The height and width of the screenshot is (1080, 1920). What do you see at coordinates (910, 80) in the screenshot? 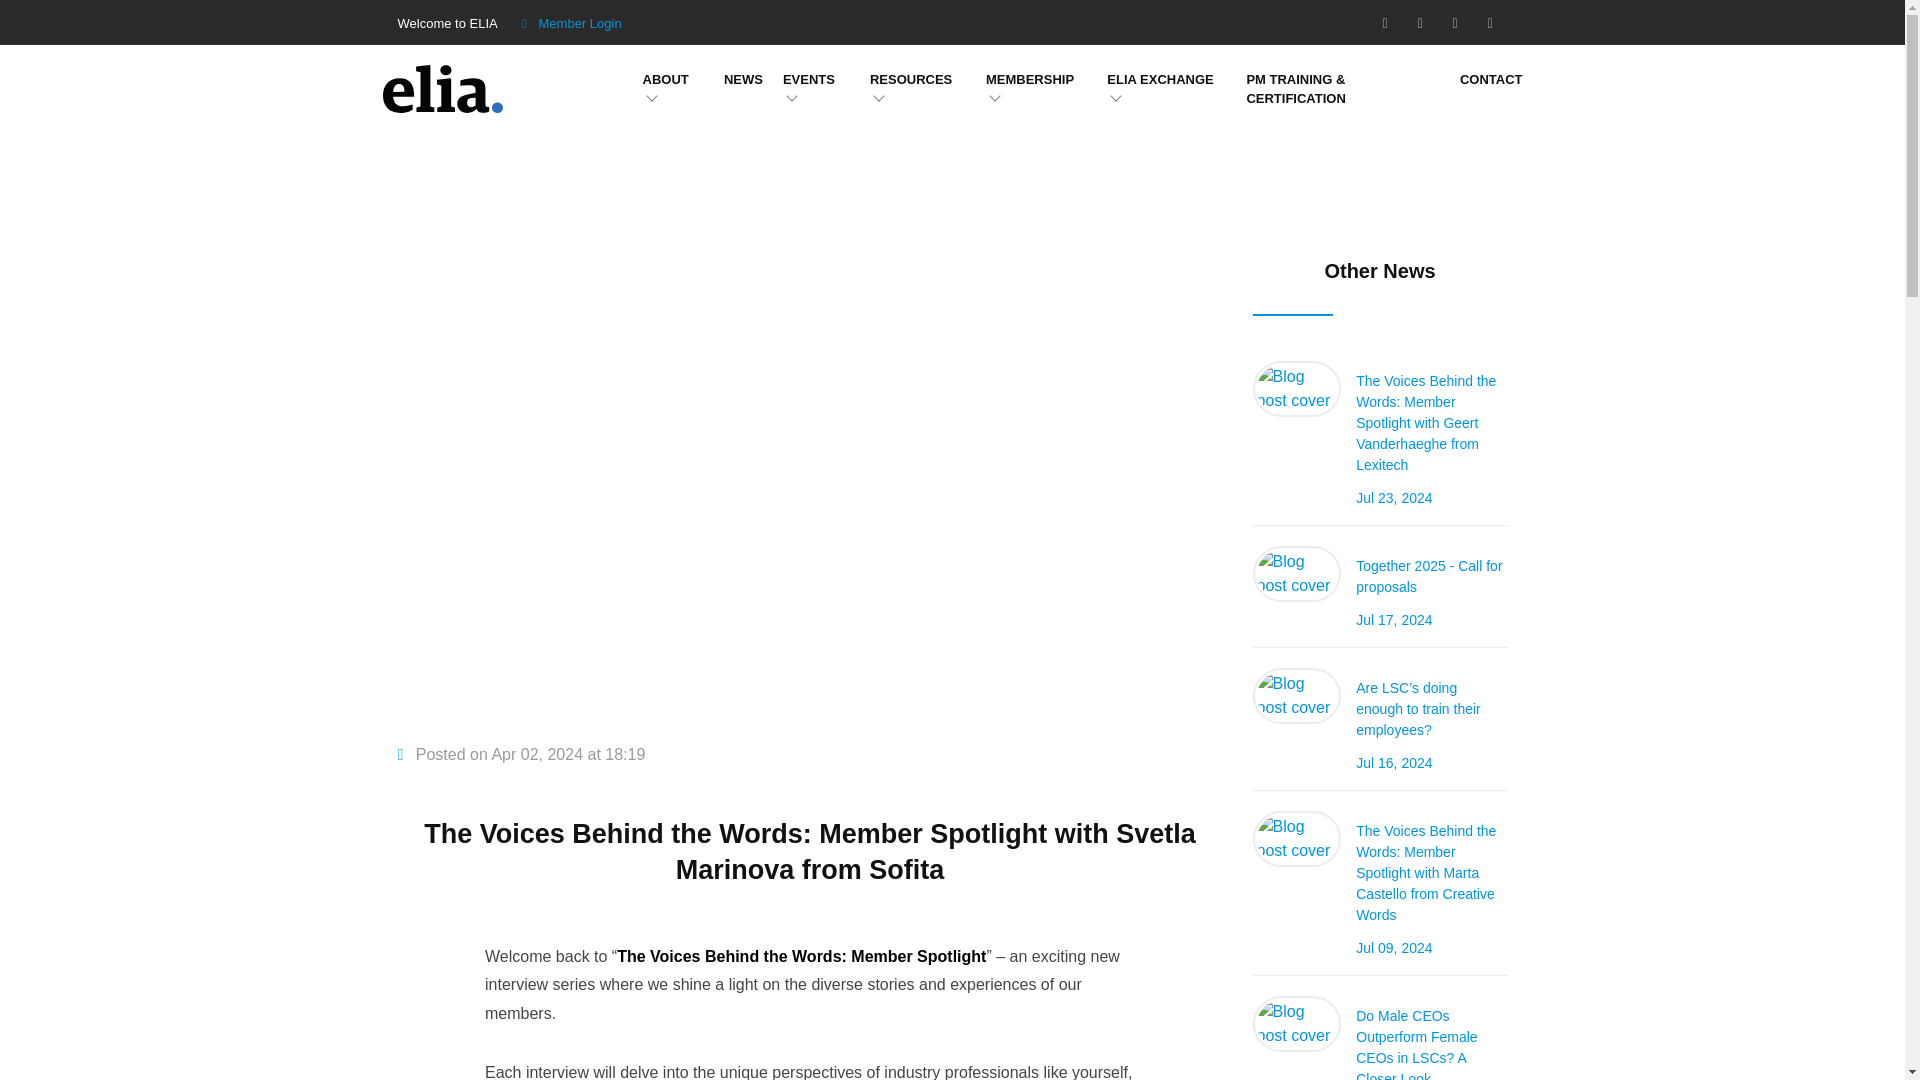
I see `RESOURCES` at bounding box center [910, 80].